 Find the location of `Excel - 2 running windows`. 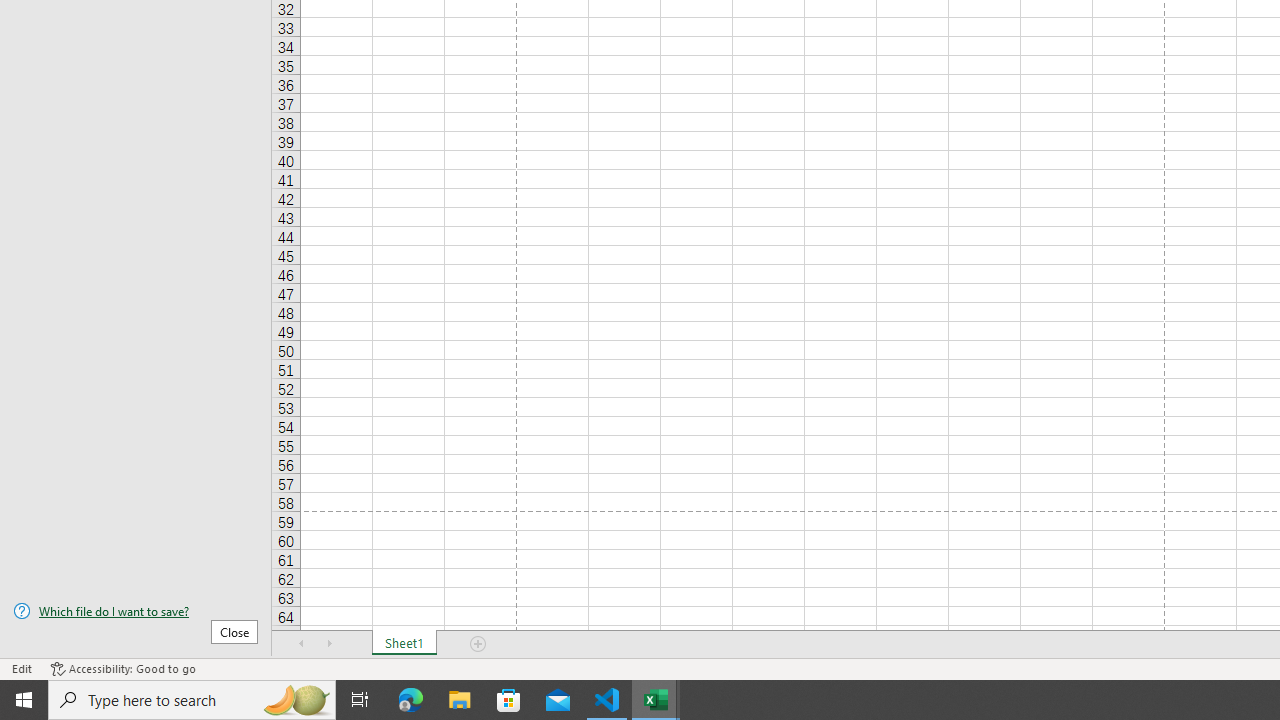

Excel - 2 running windows is located at coordinates (656, 700).